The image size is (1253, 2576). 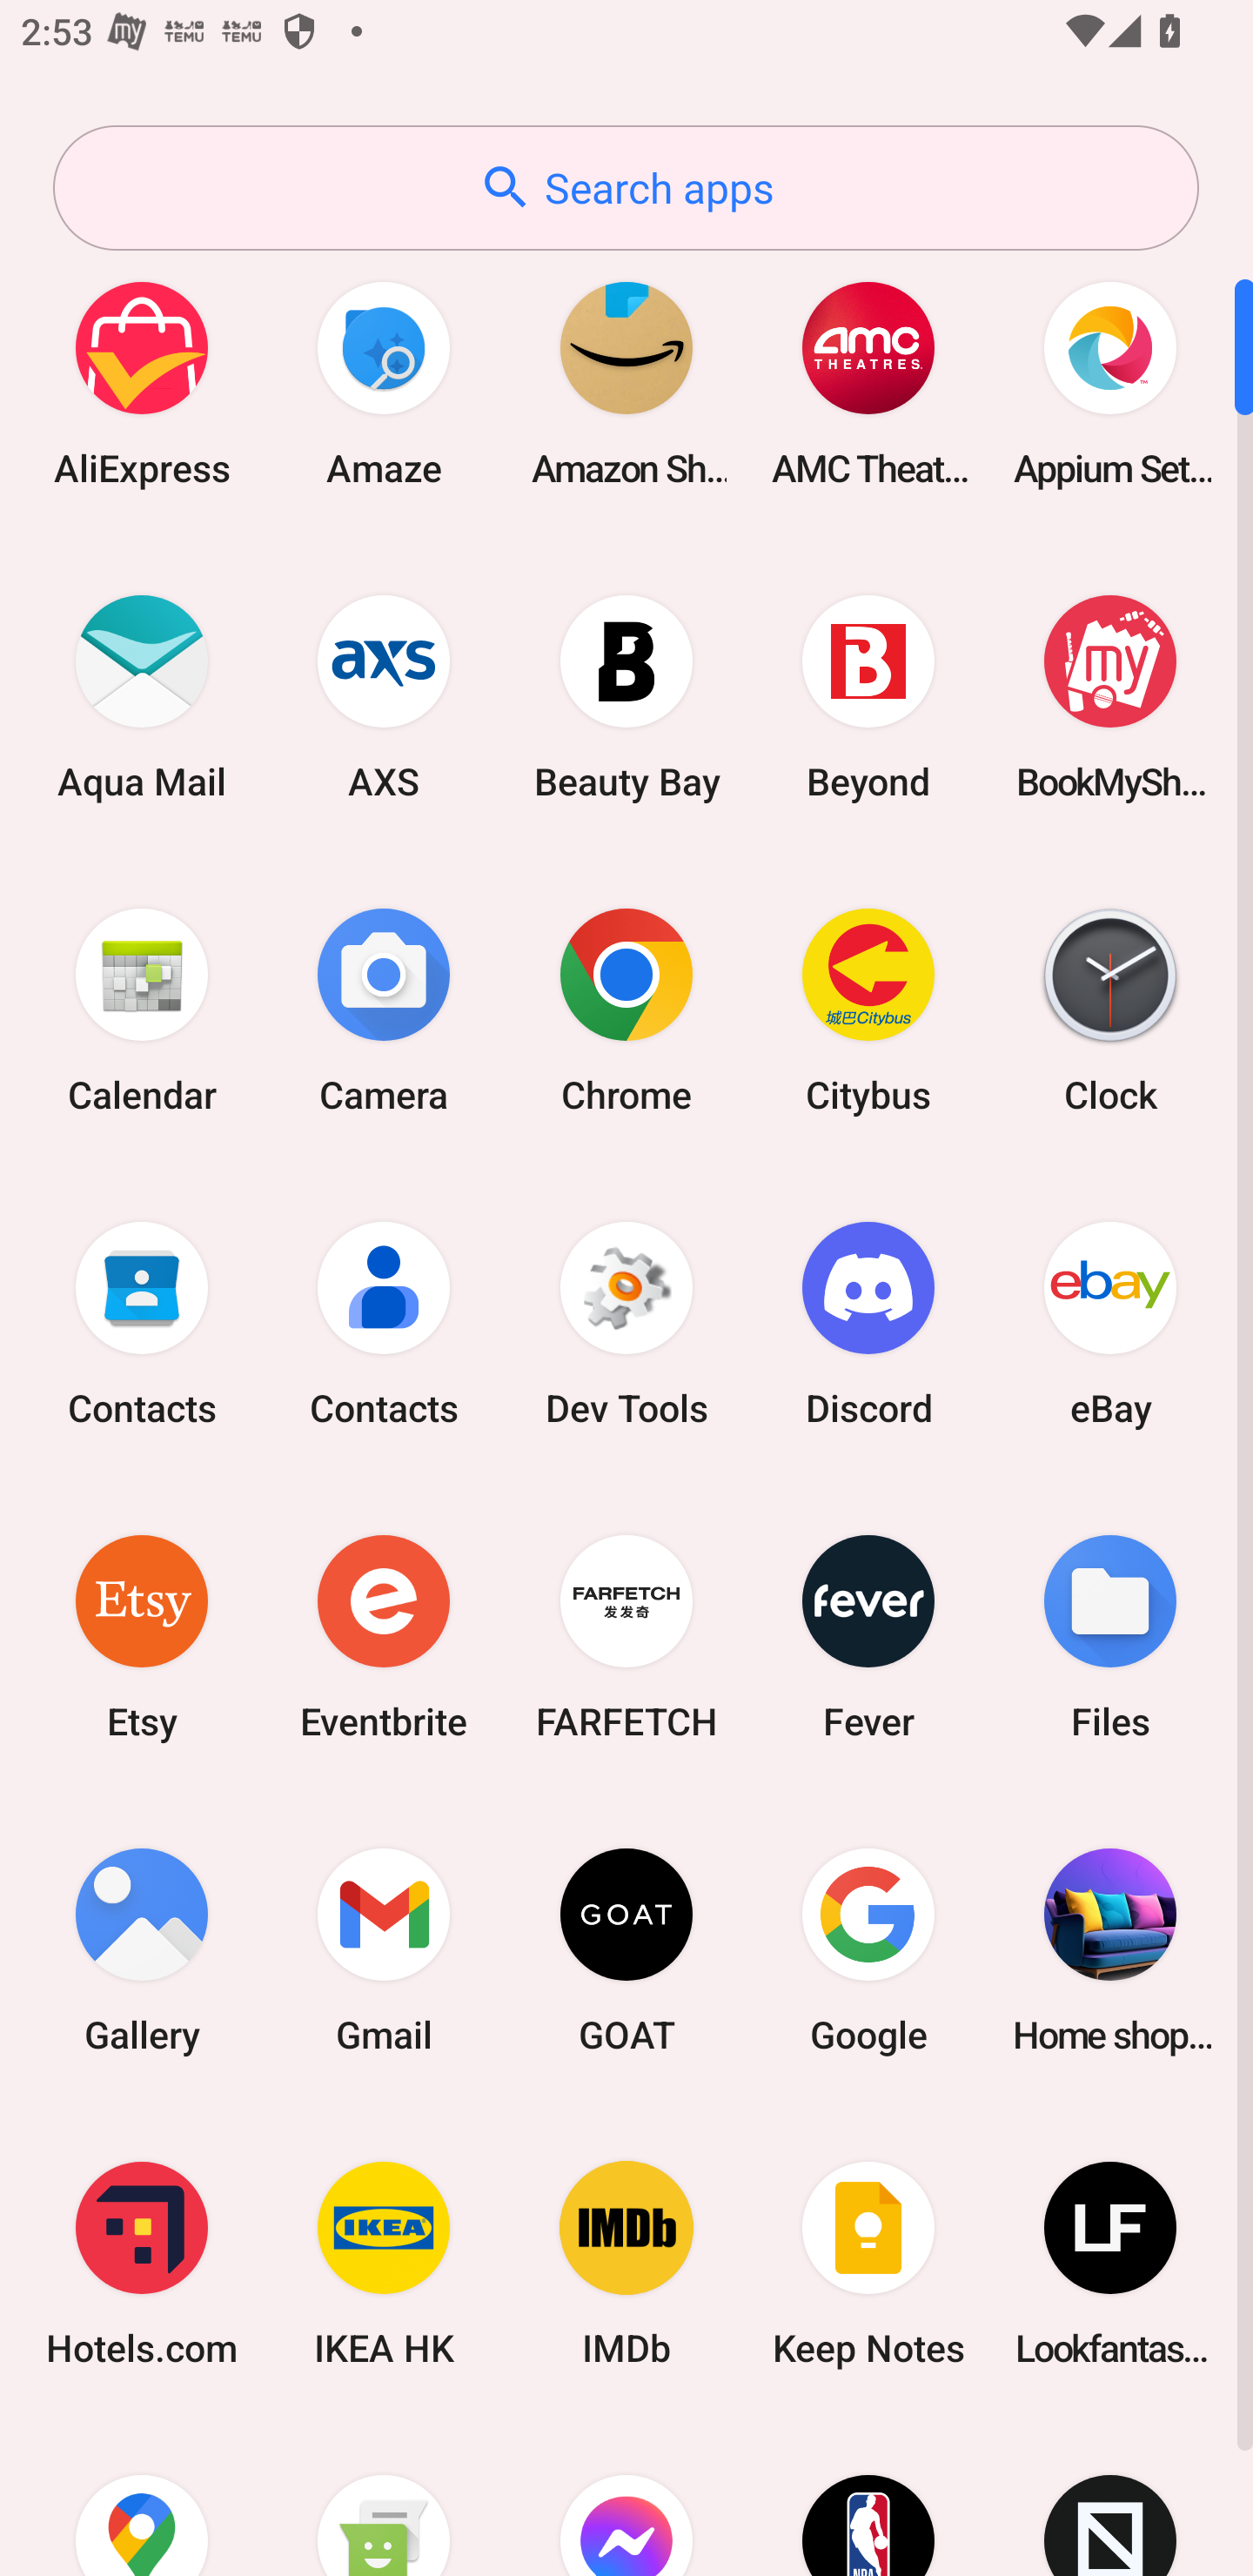 What do you see at coordinates (384, 383) in the screenshot?
I see `Amaze` at bounding box center [384, 383].